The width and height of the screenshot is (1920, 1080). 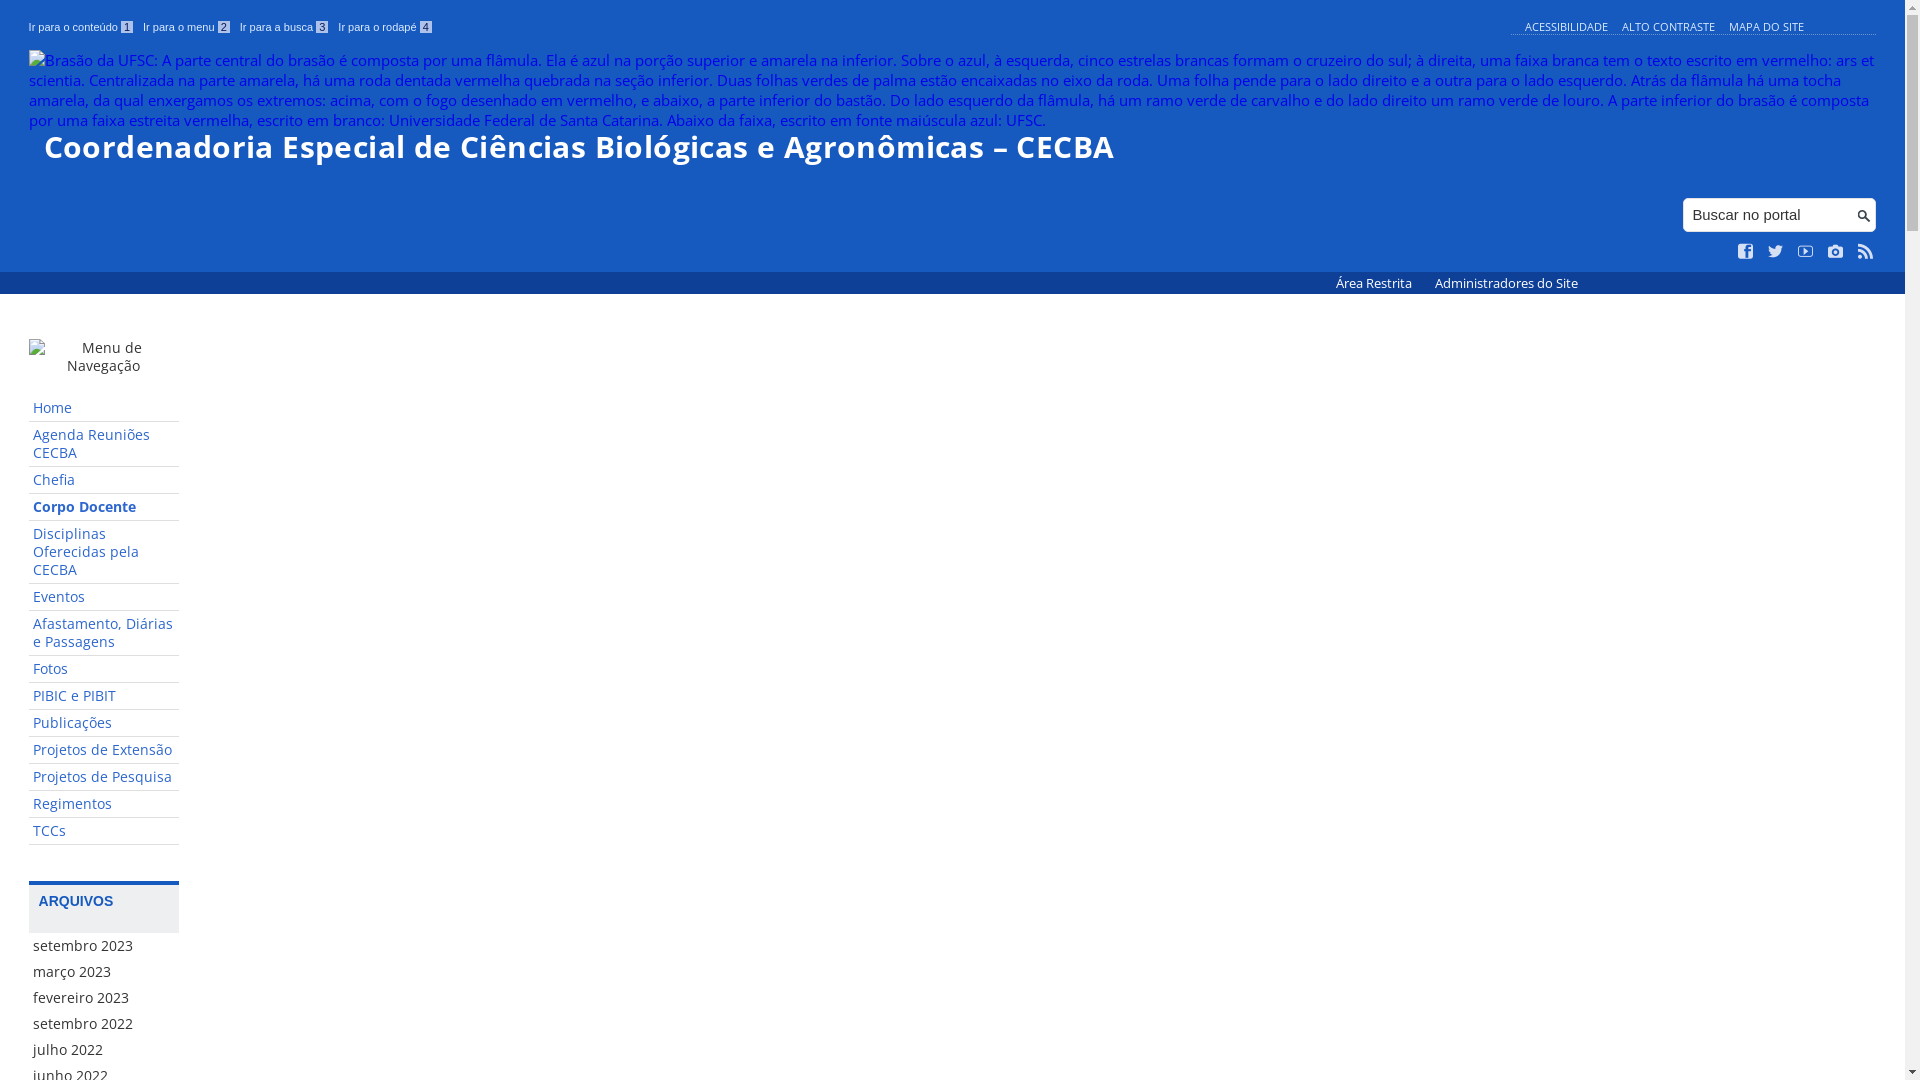 I want to click on Siga no Twitter, so click(x=1776, y=252).